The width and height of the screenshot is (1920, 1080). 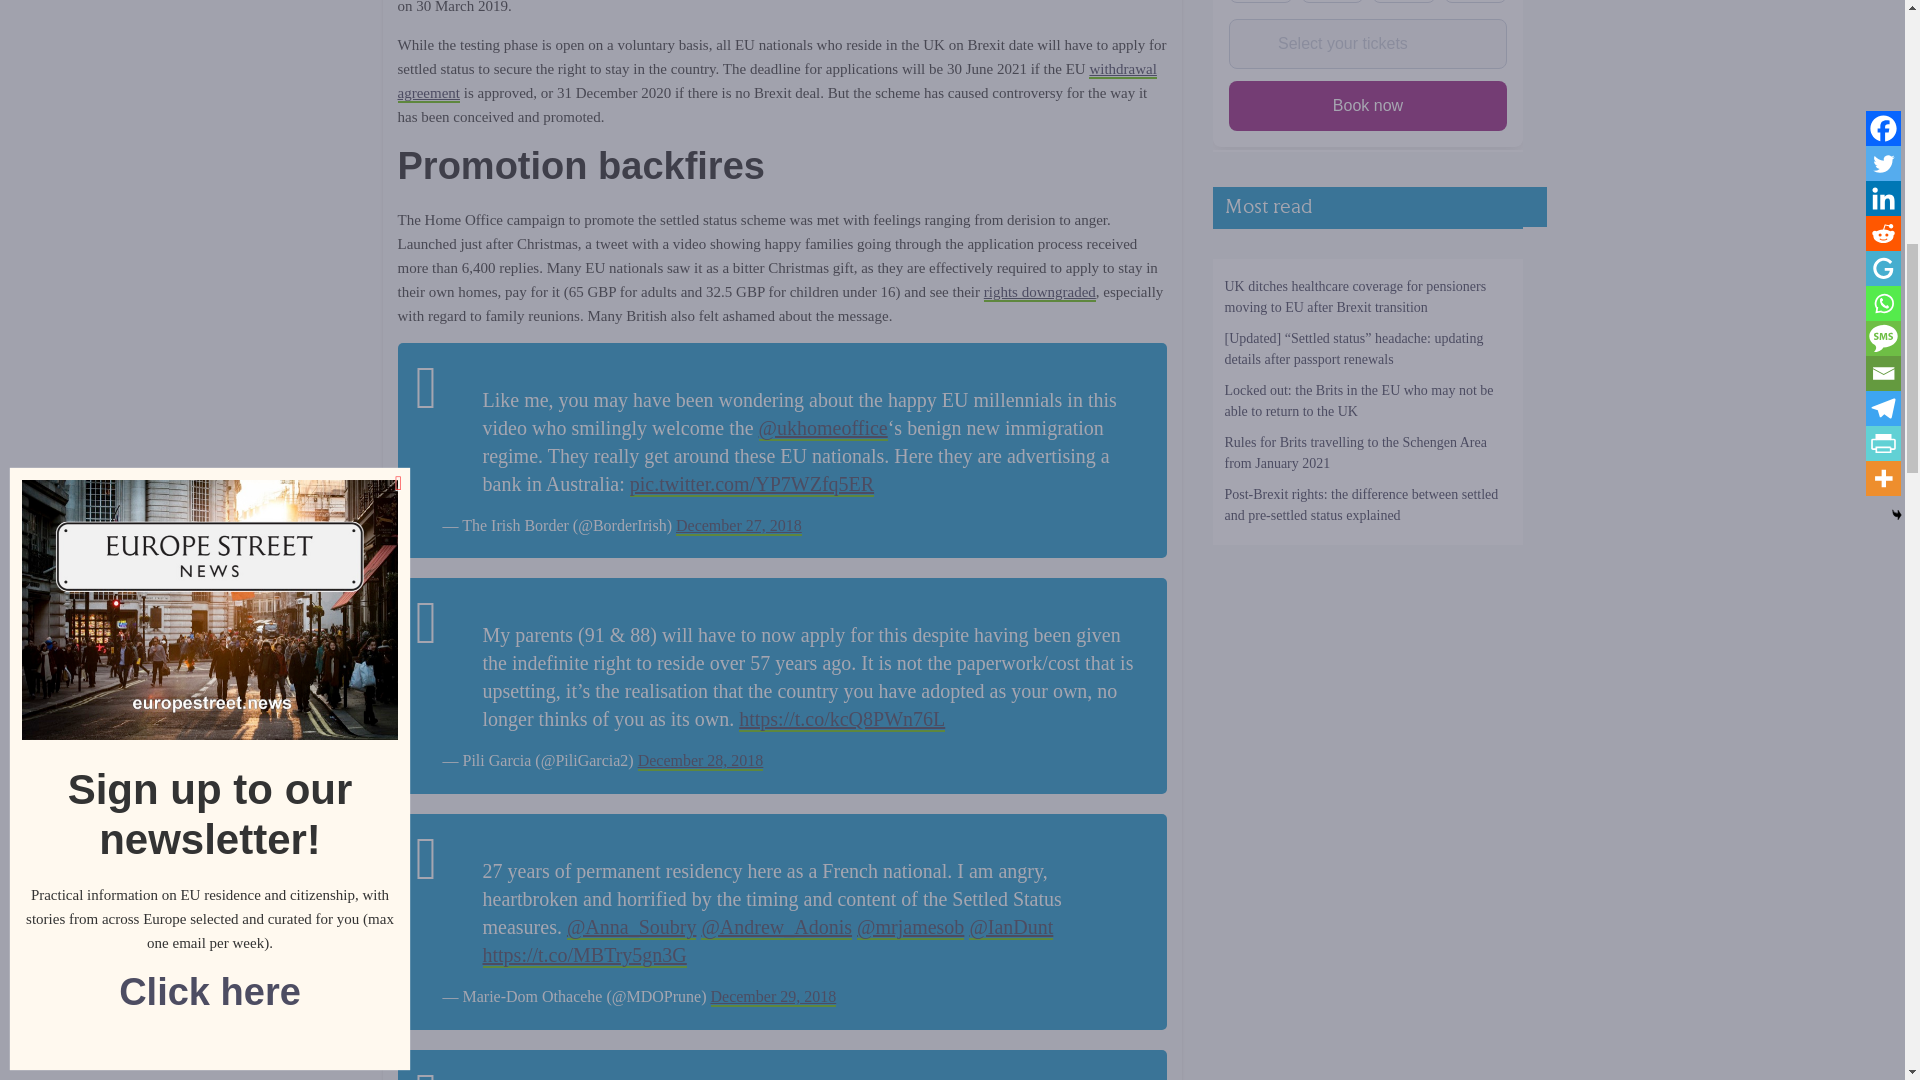 I want to click on withdrawal agreement, so click(x=777, y=81).